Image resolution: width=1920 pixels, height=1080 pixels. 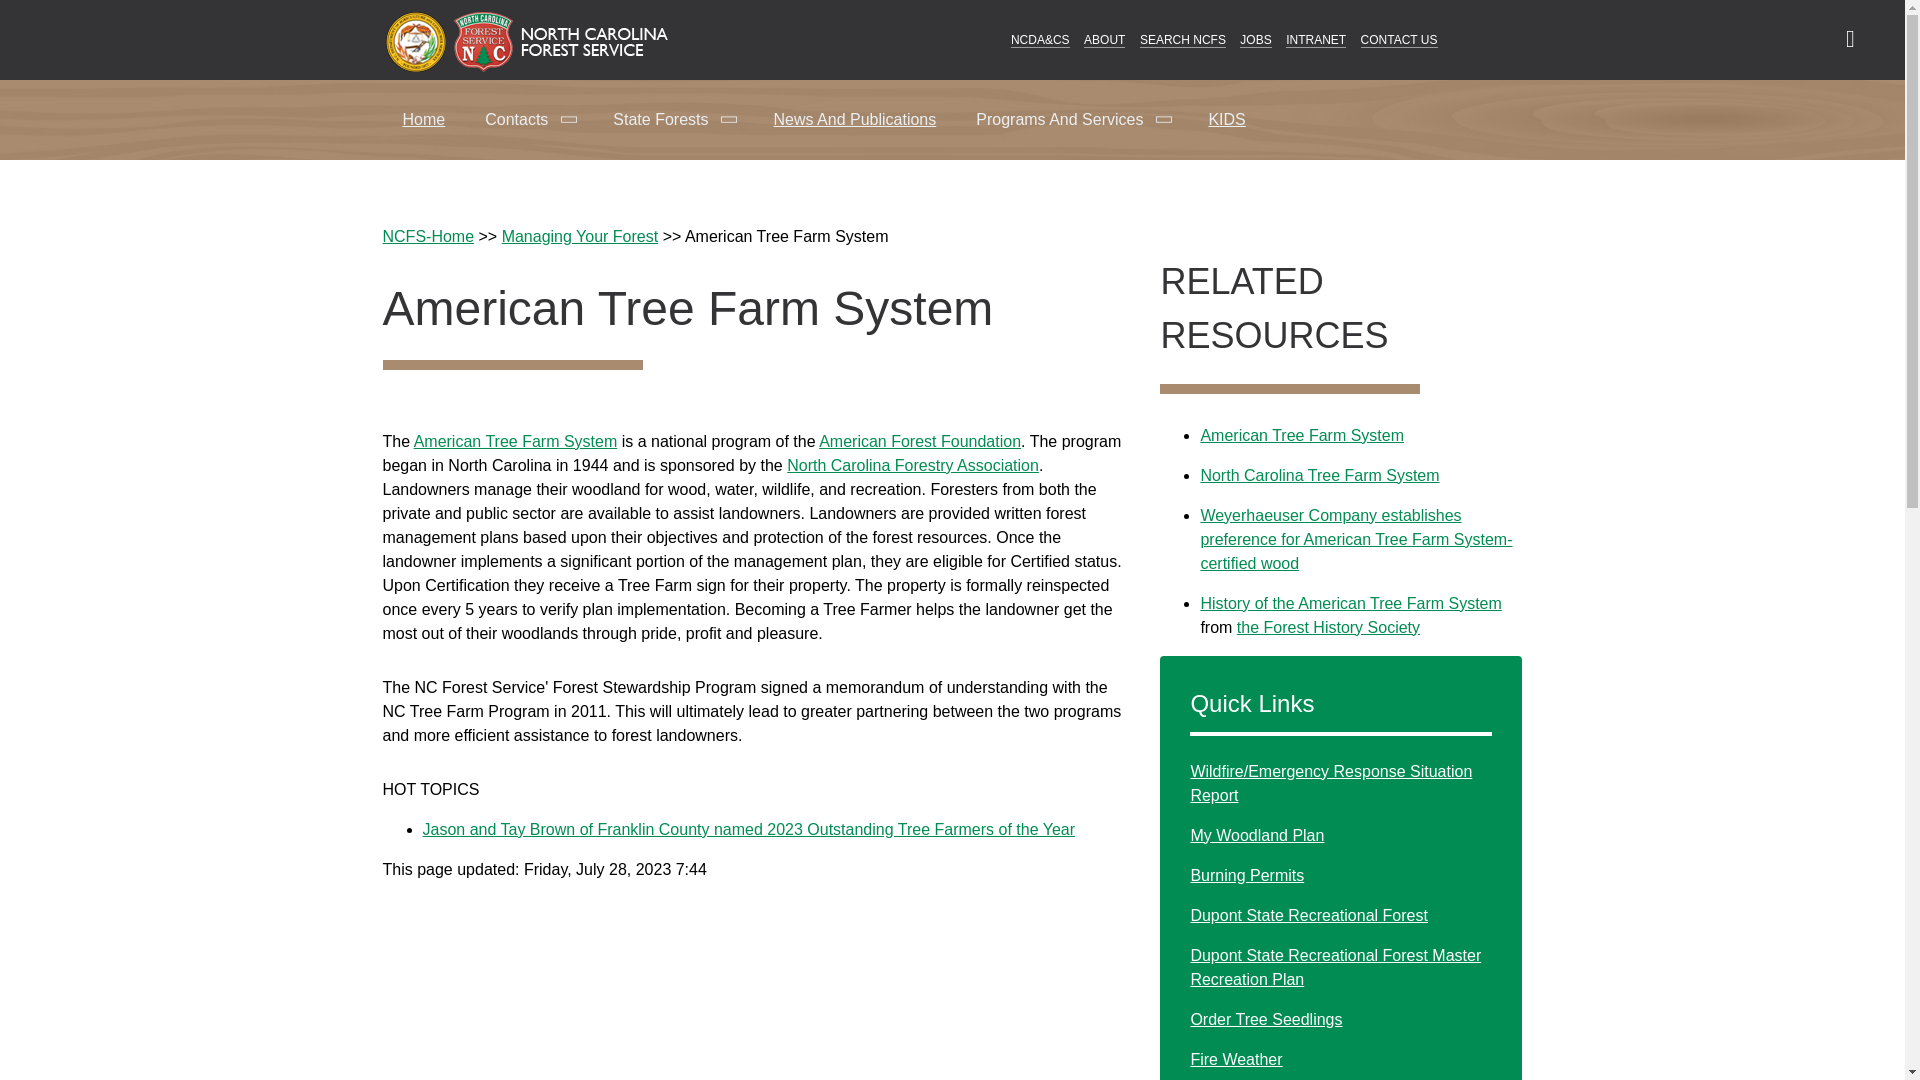 I want to click on NCFS, so click(x=527, y=41).